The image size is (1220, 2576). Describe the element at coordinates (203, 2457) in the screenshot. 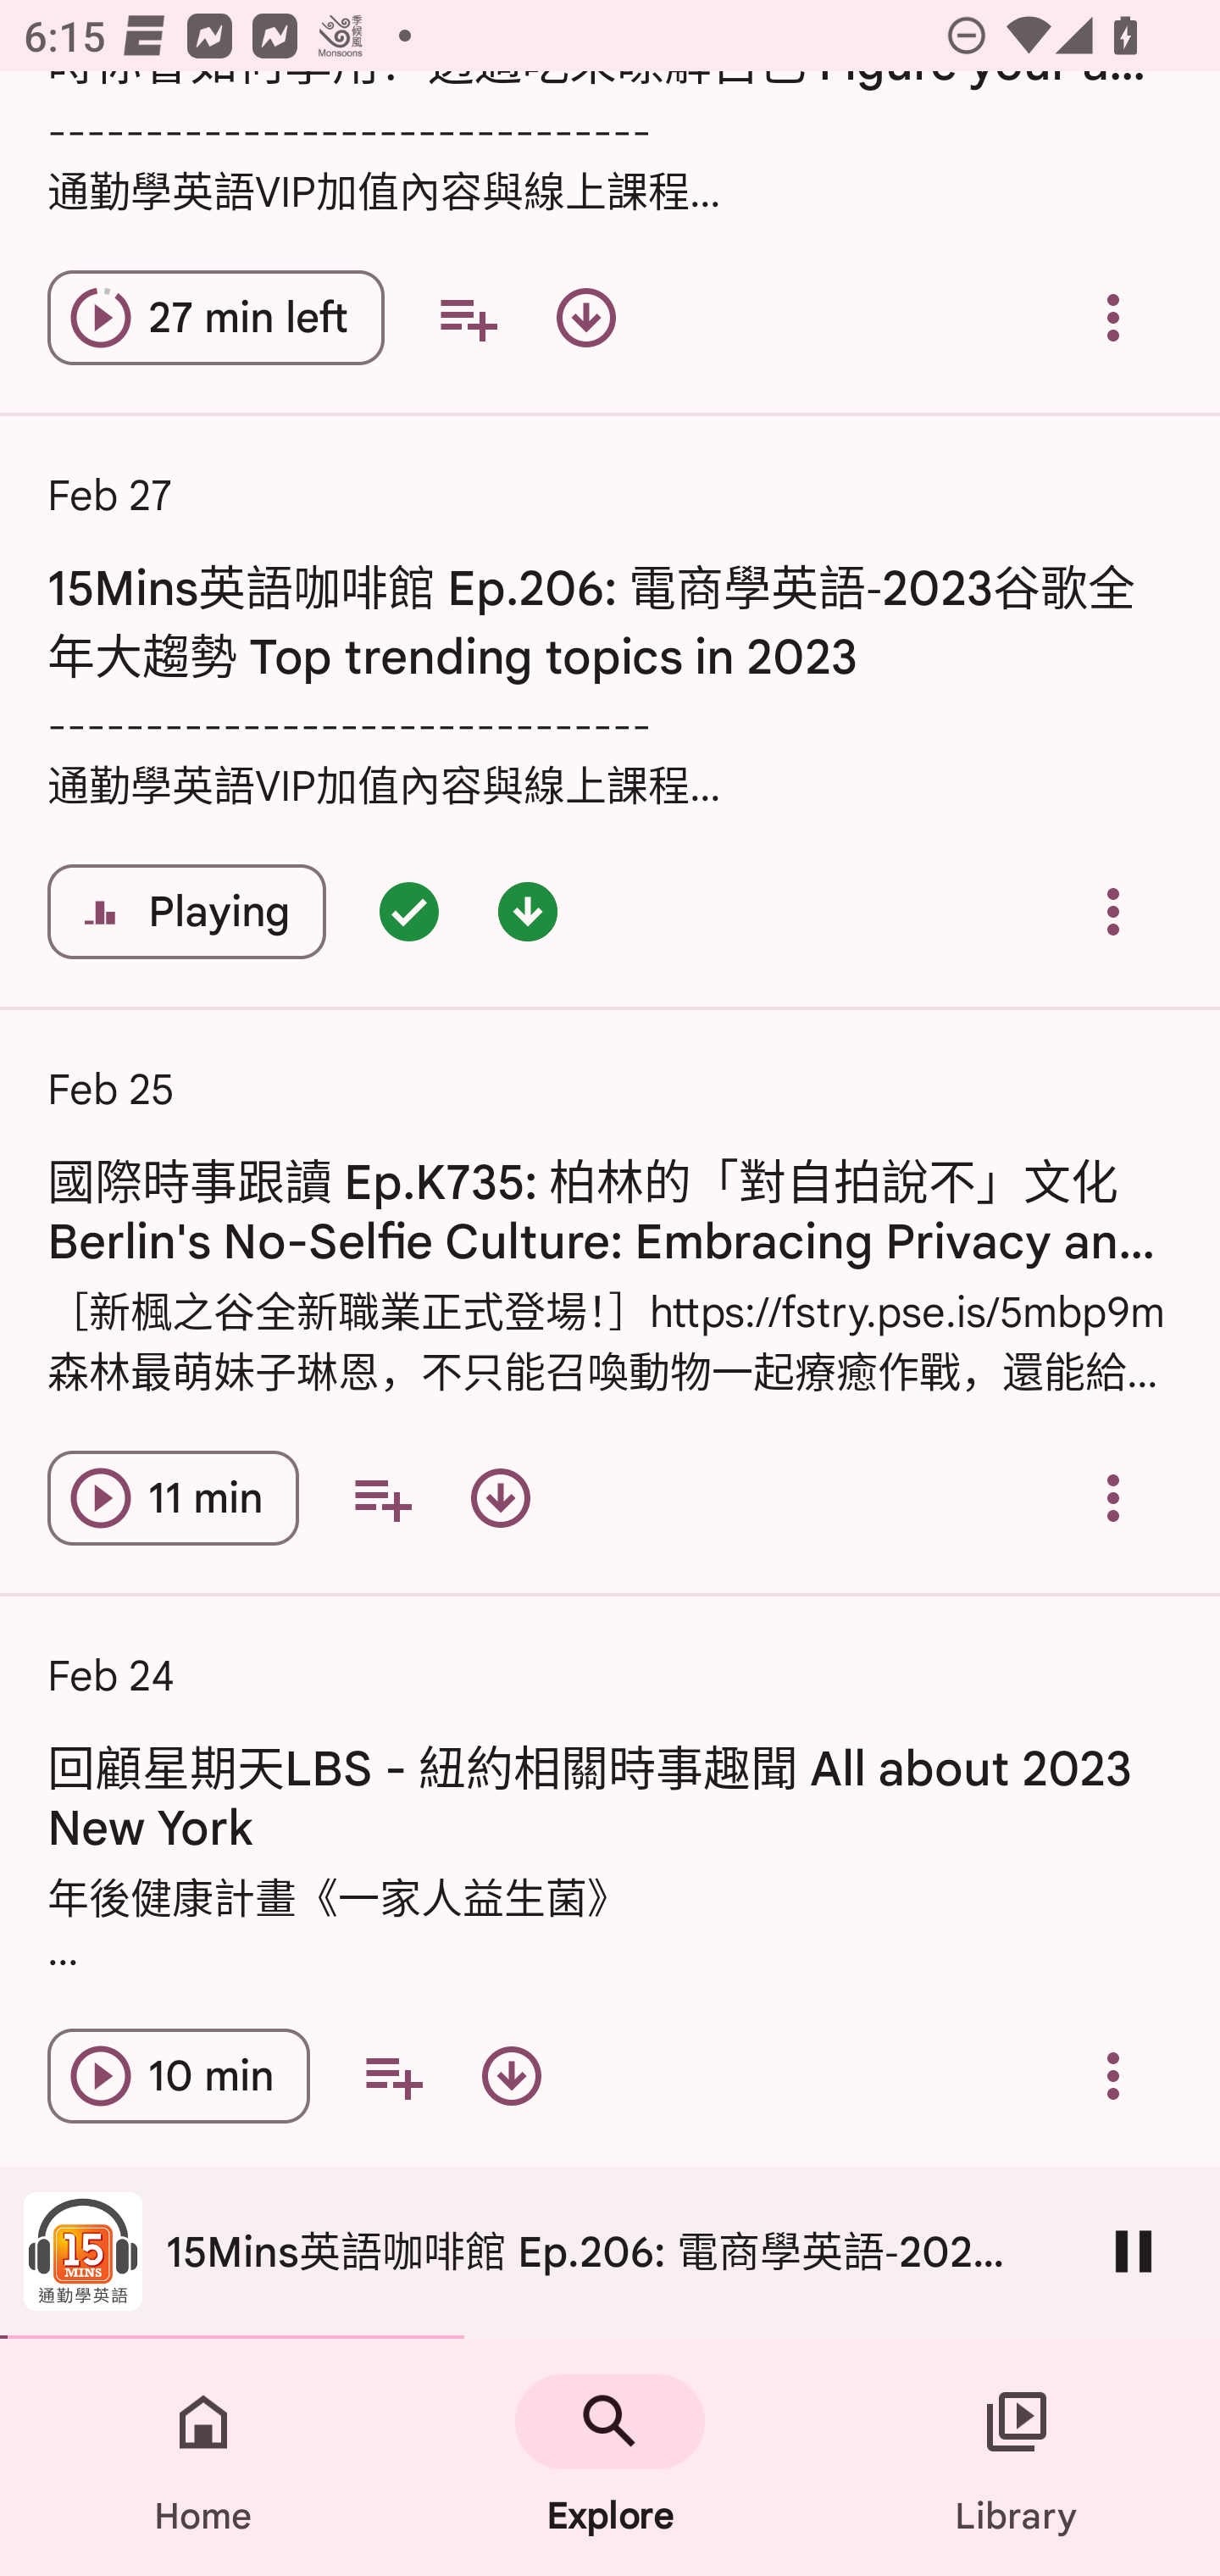

I see `Home` at that location.